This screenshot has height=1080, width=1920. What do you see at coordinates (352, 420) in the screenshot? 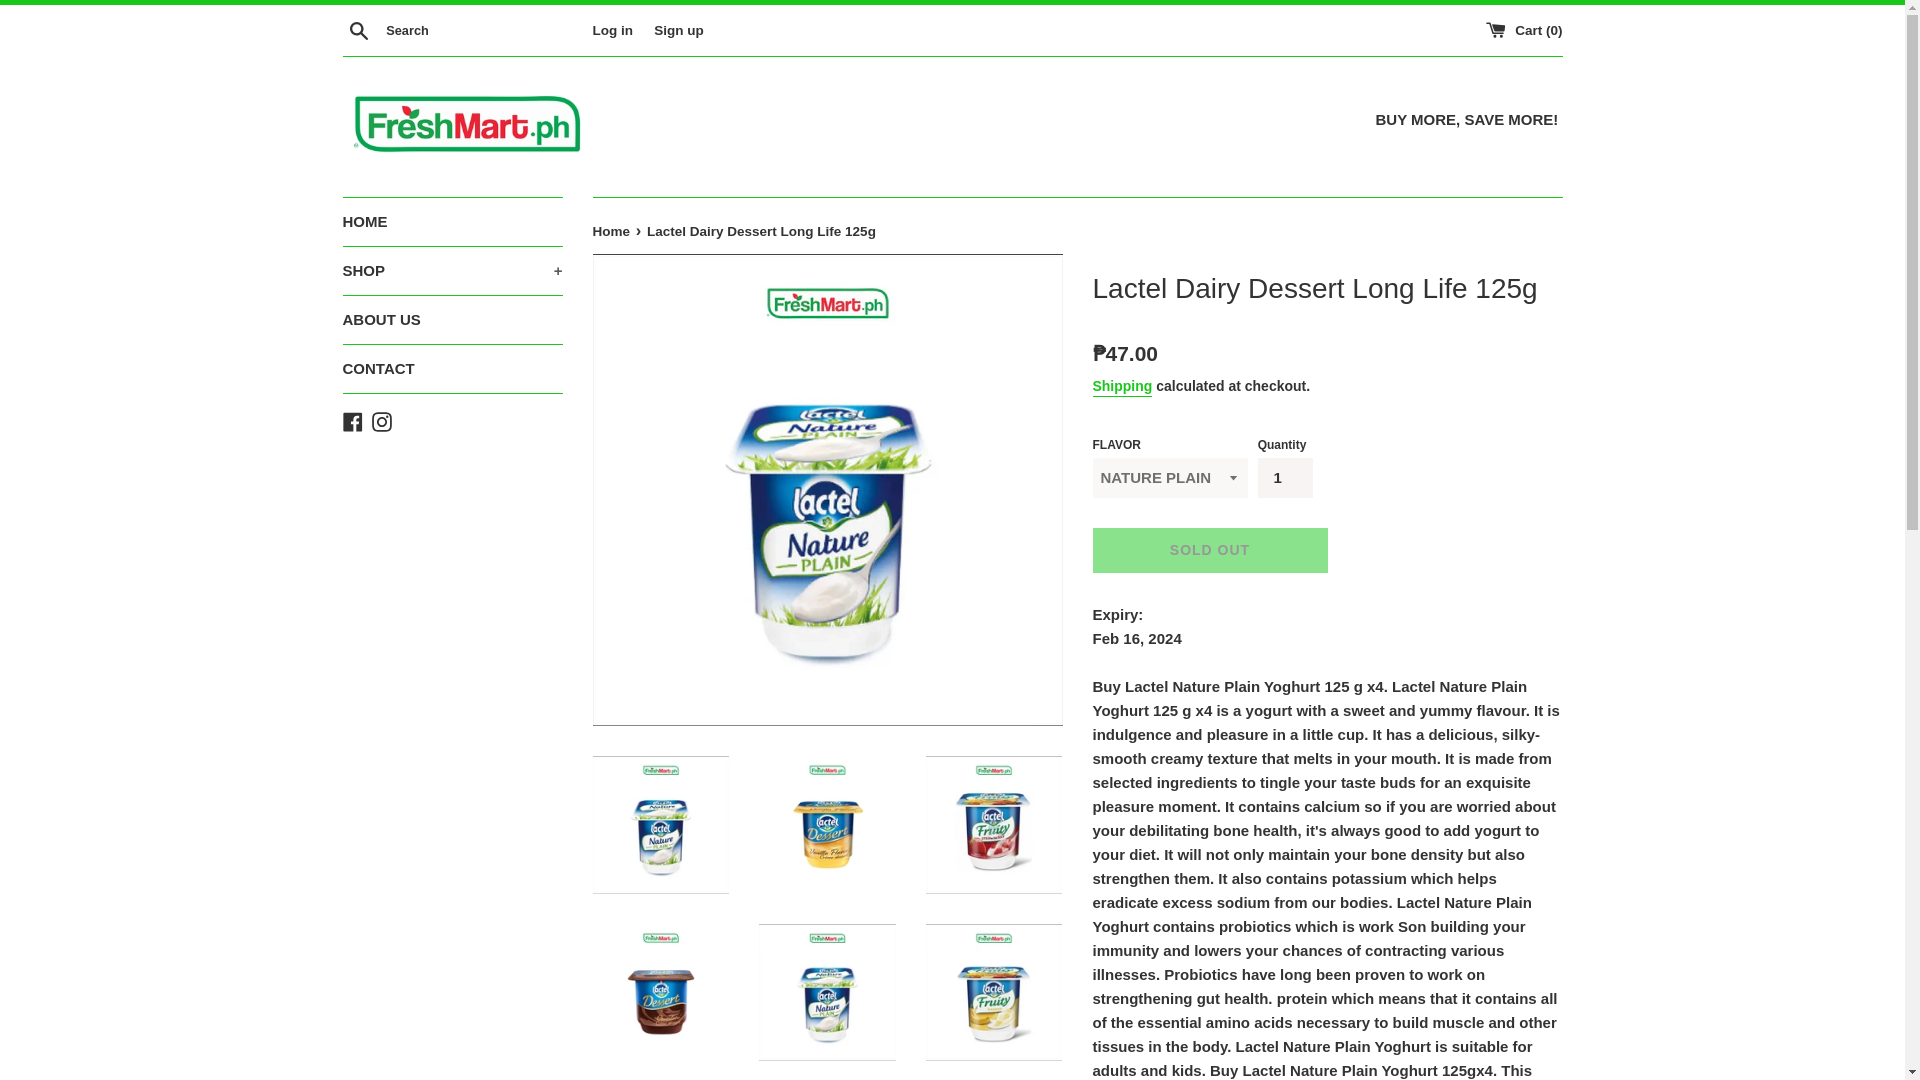
I see `Fresh Mart on Facebook` at bounding box center [352, 420].